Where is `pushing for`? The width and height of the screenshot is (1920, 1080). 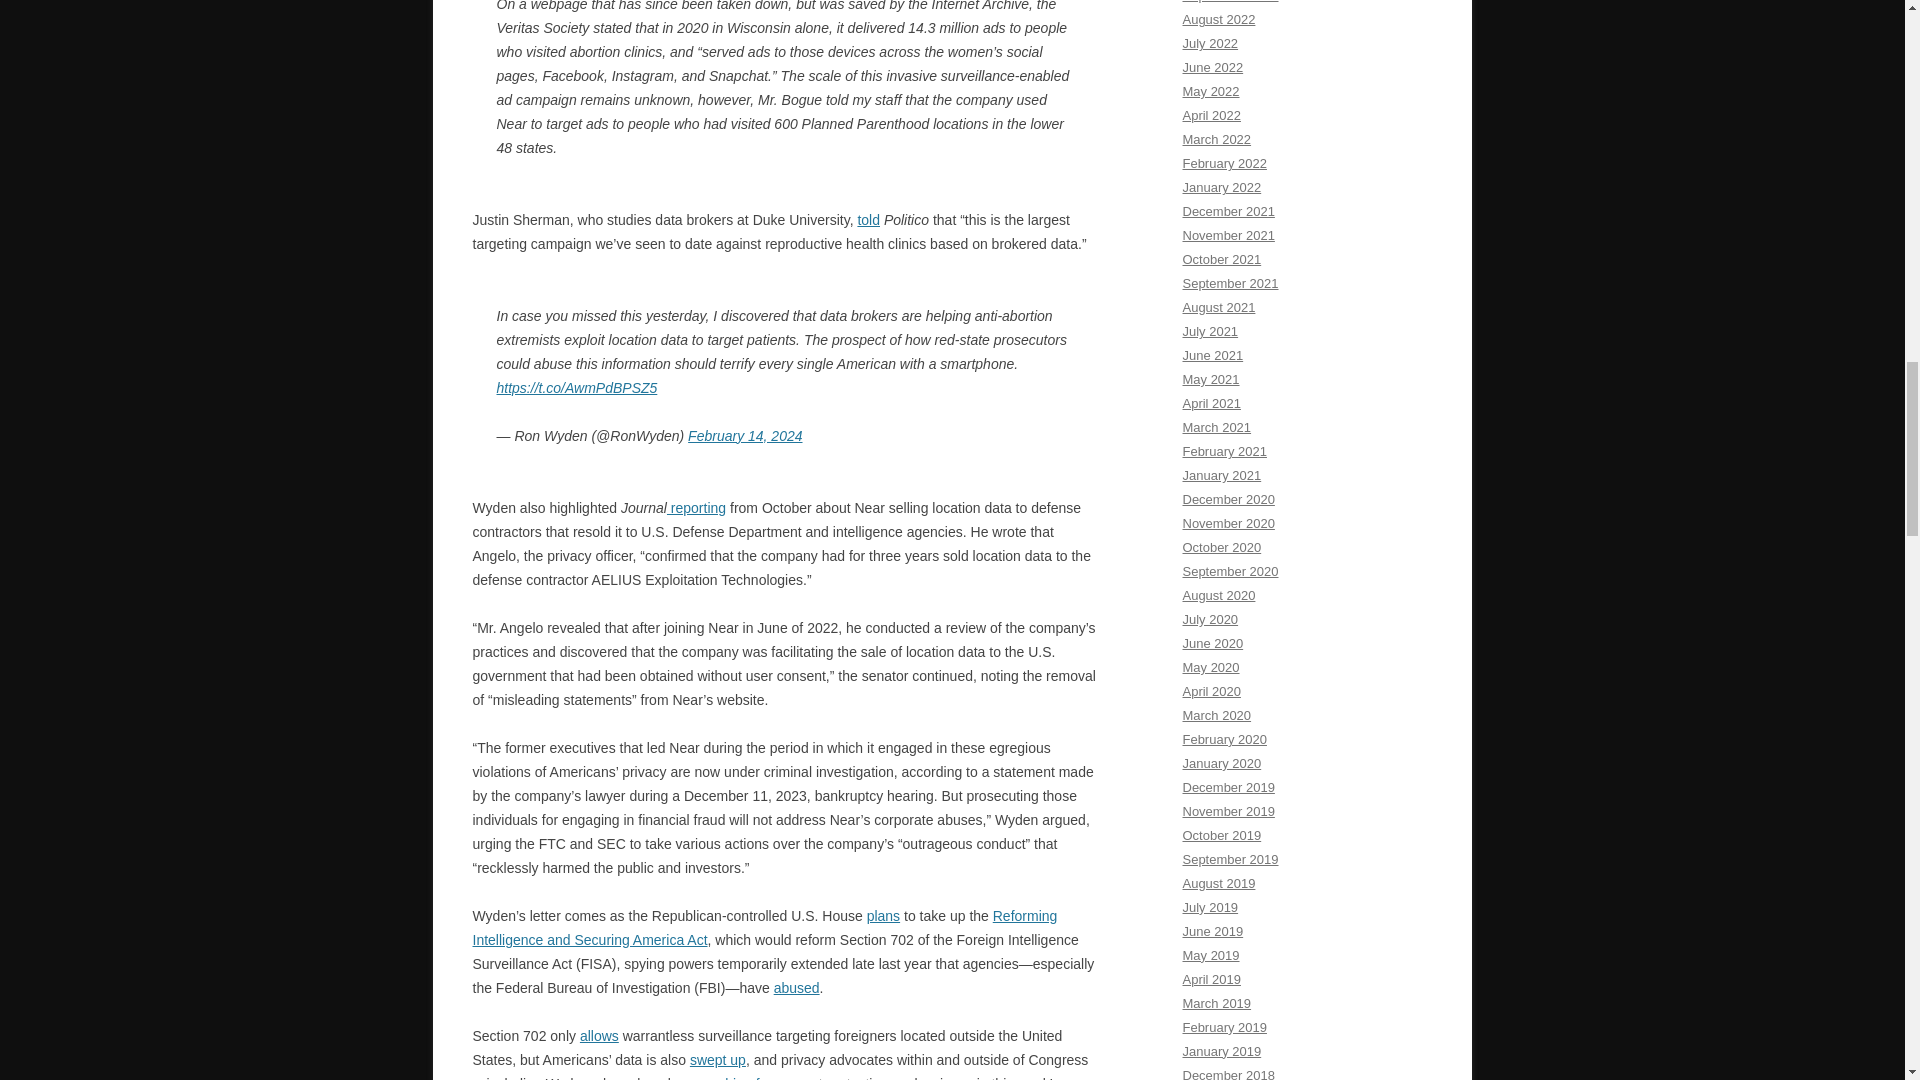 pushing for is located at coordinates (736, 1078).